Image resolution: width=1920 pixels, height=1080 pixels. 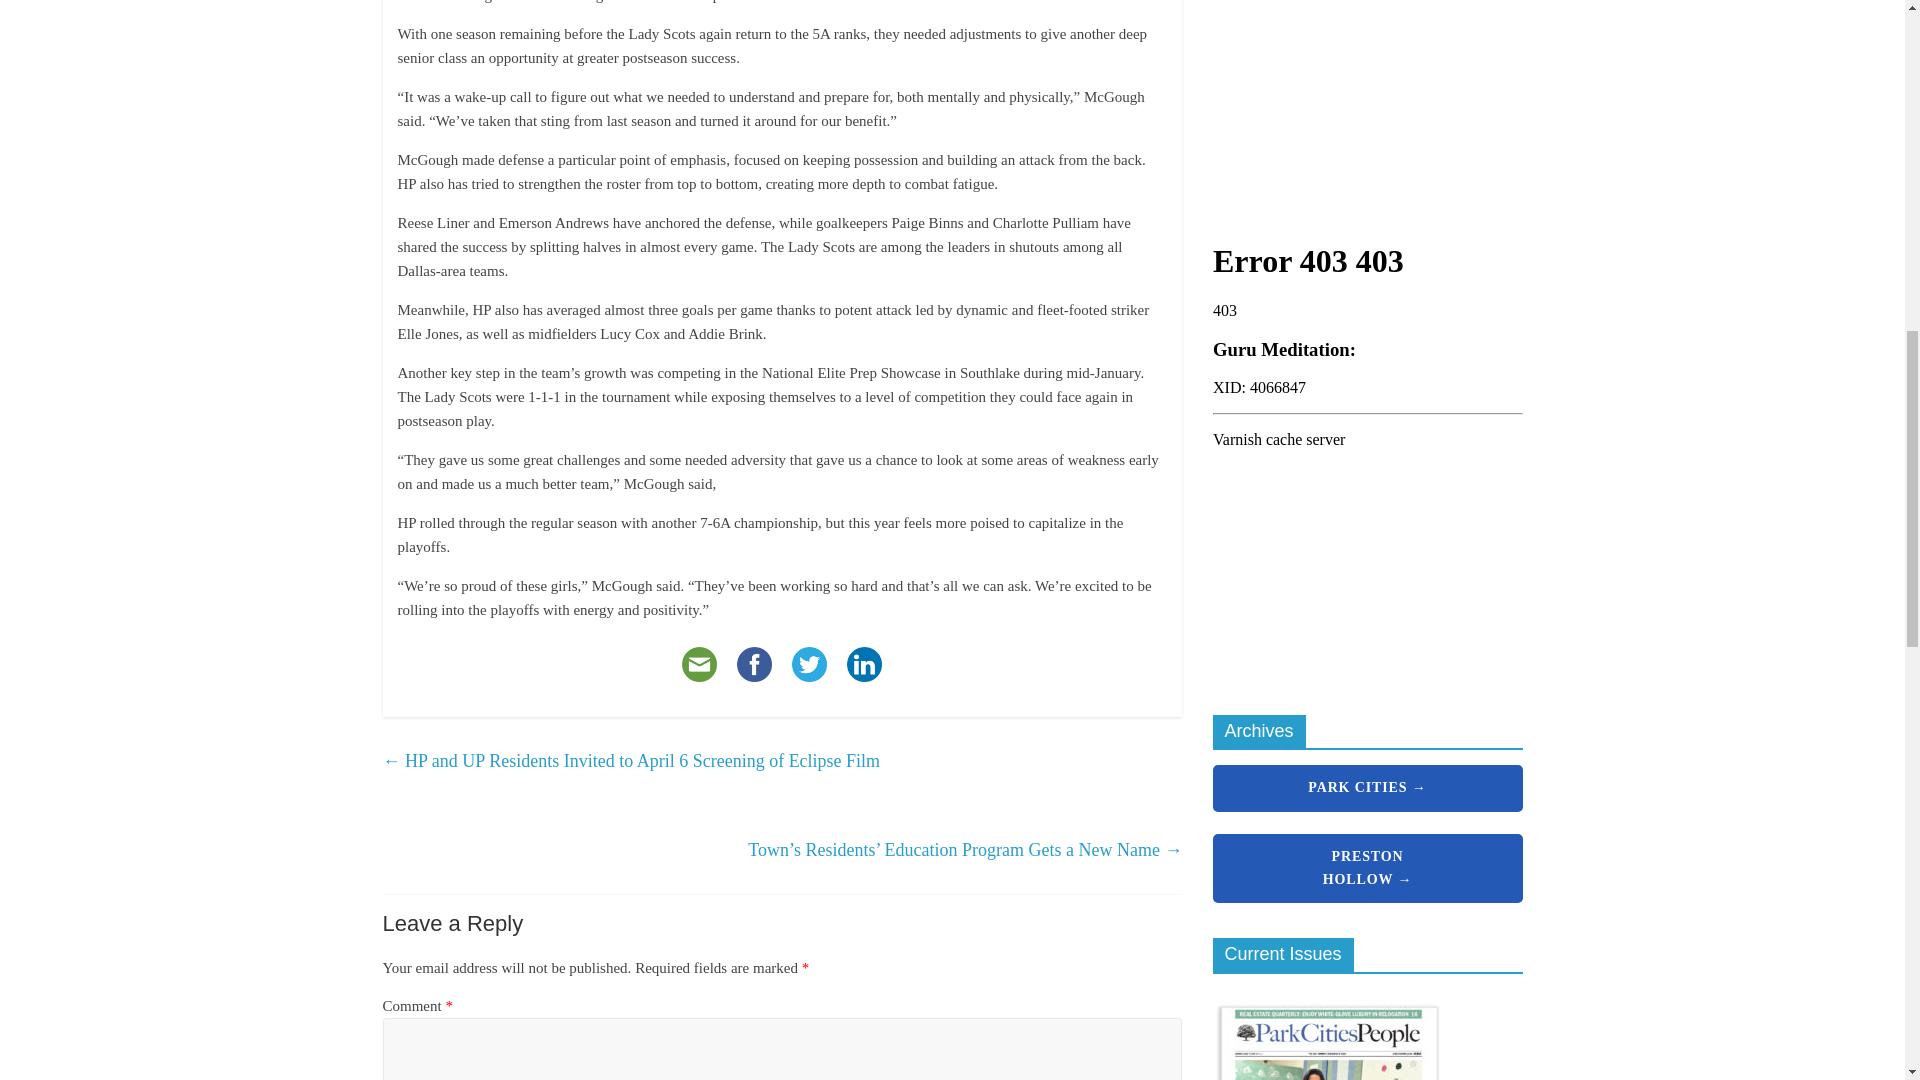 What do you see at coordinates (700, 664) in the screenshot?
I see `Email` at bounding box center [700, 664].